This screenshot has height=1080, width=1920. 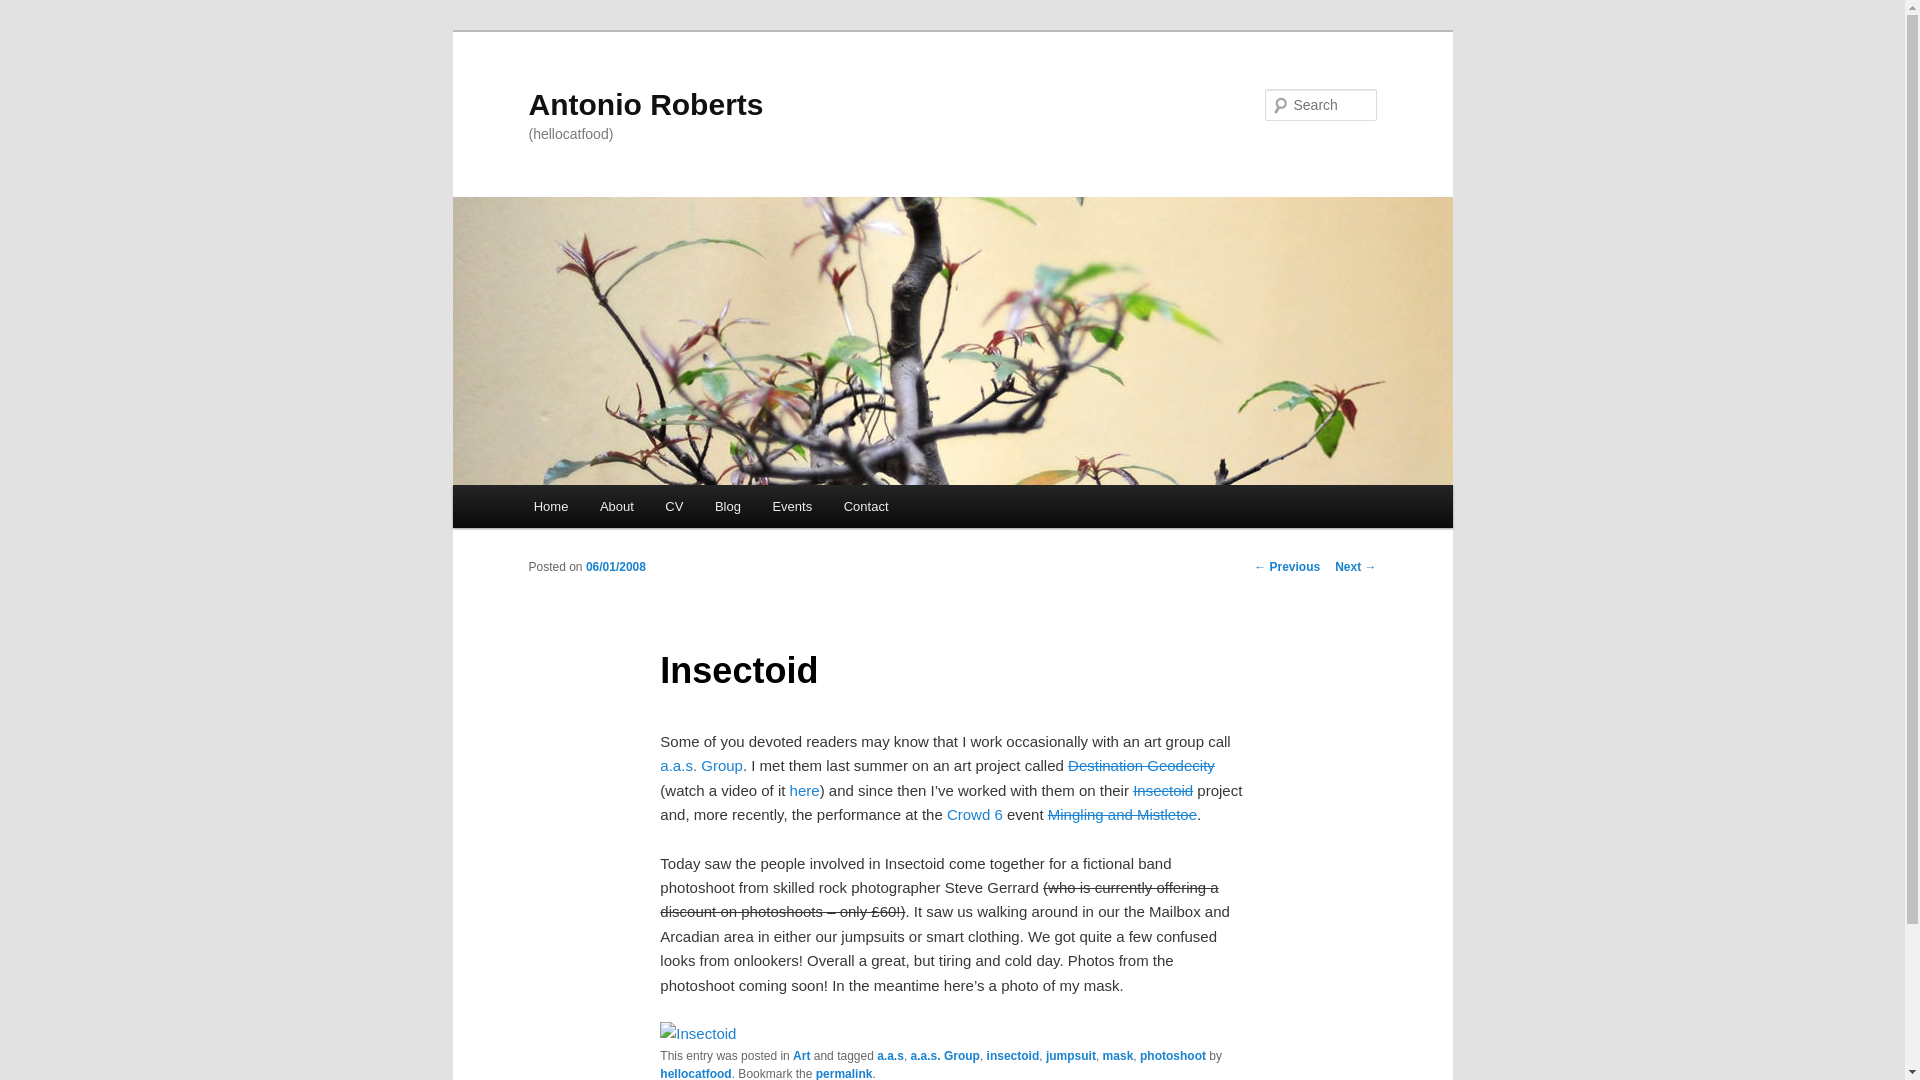 I want to click on a.a.s. Group, so click(x=702, y=766).